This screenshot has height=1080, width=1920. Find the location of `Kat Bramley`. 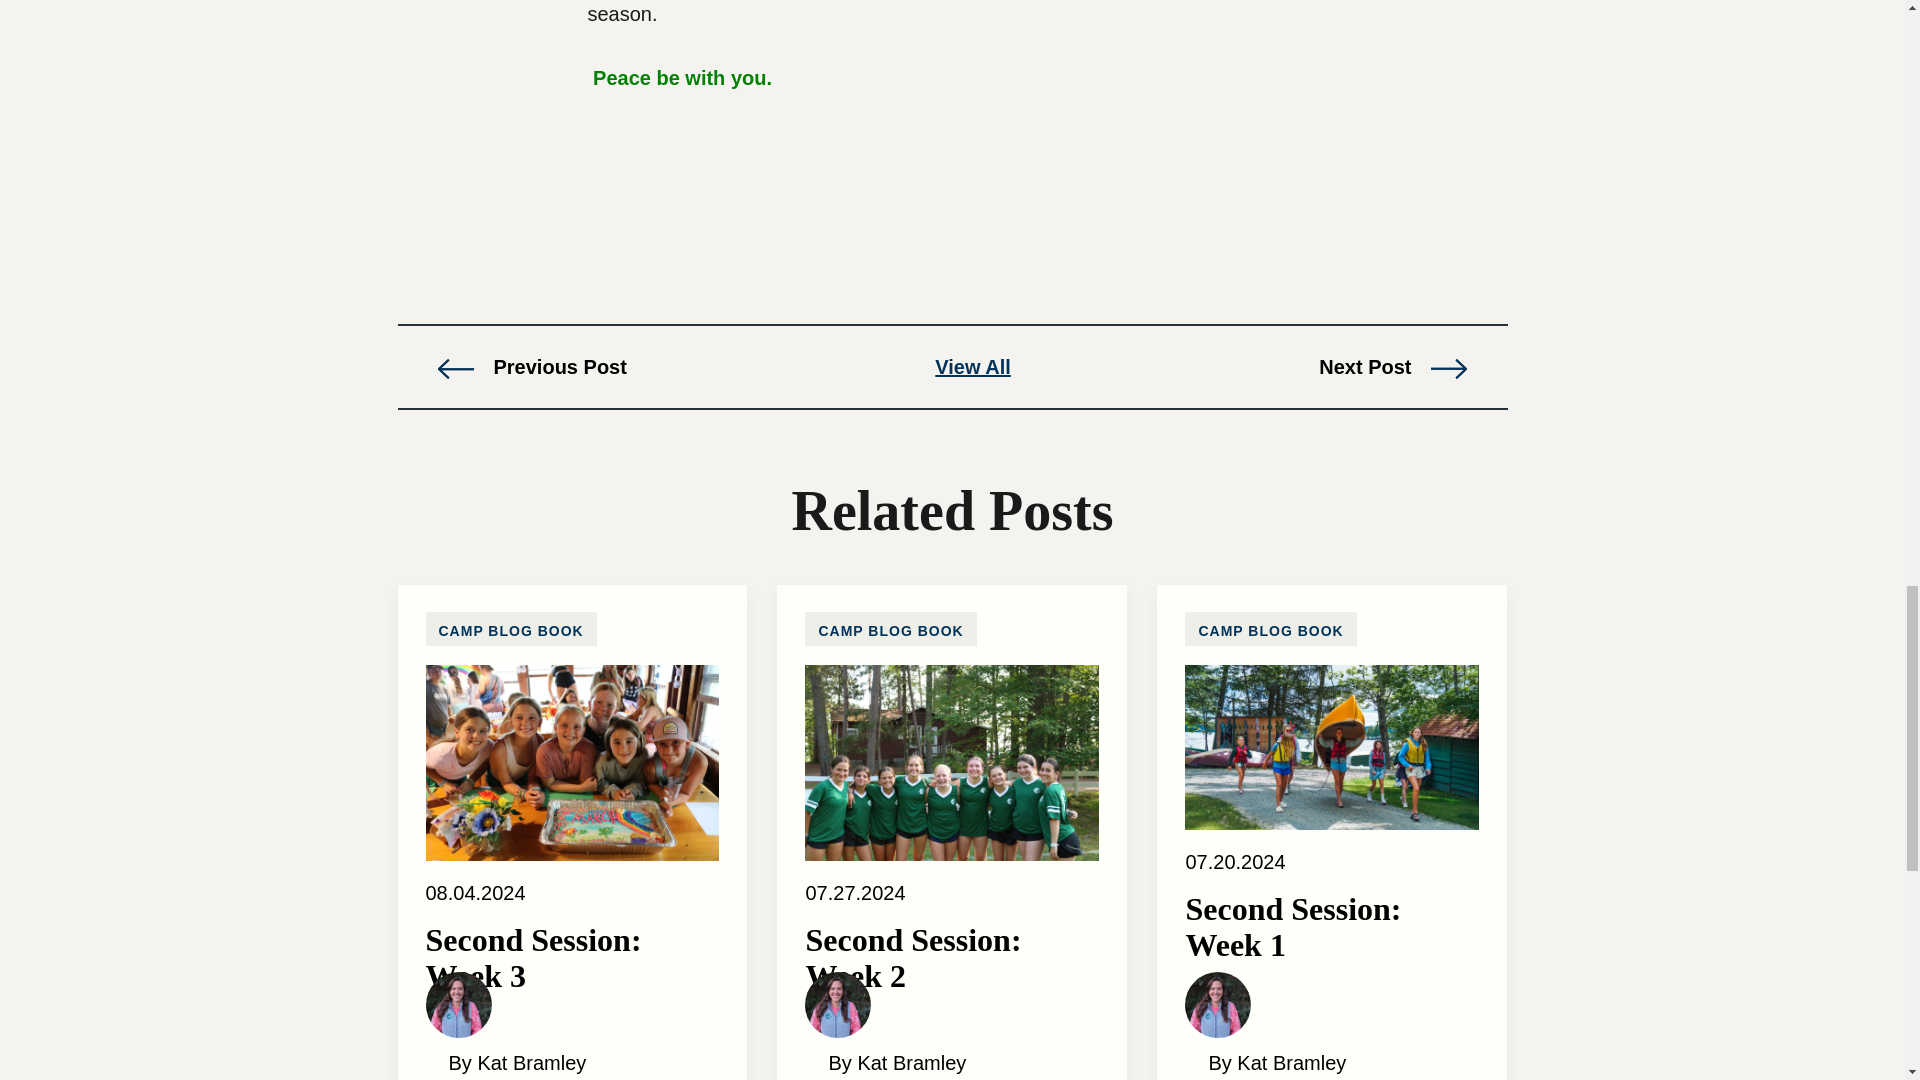

Kat Bramley is located at coordinates (458, 1004).